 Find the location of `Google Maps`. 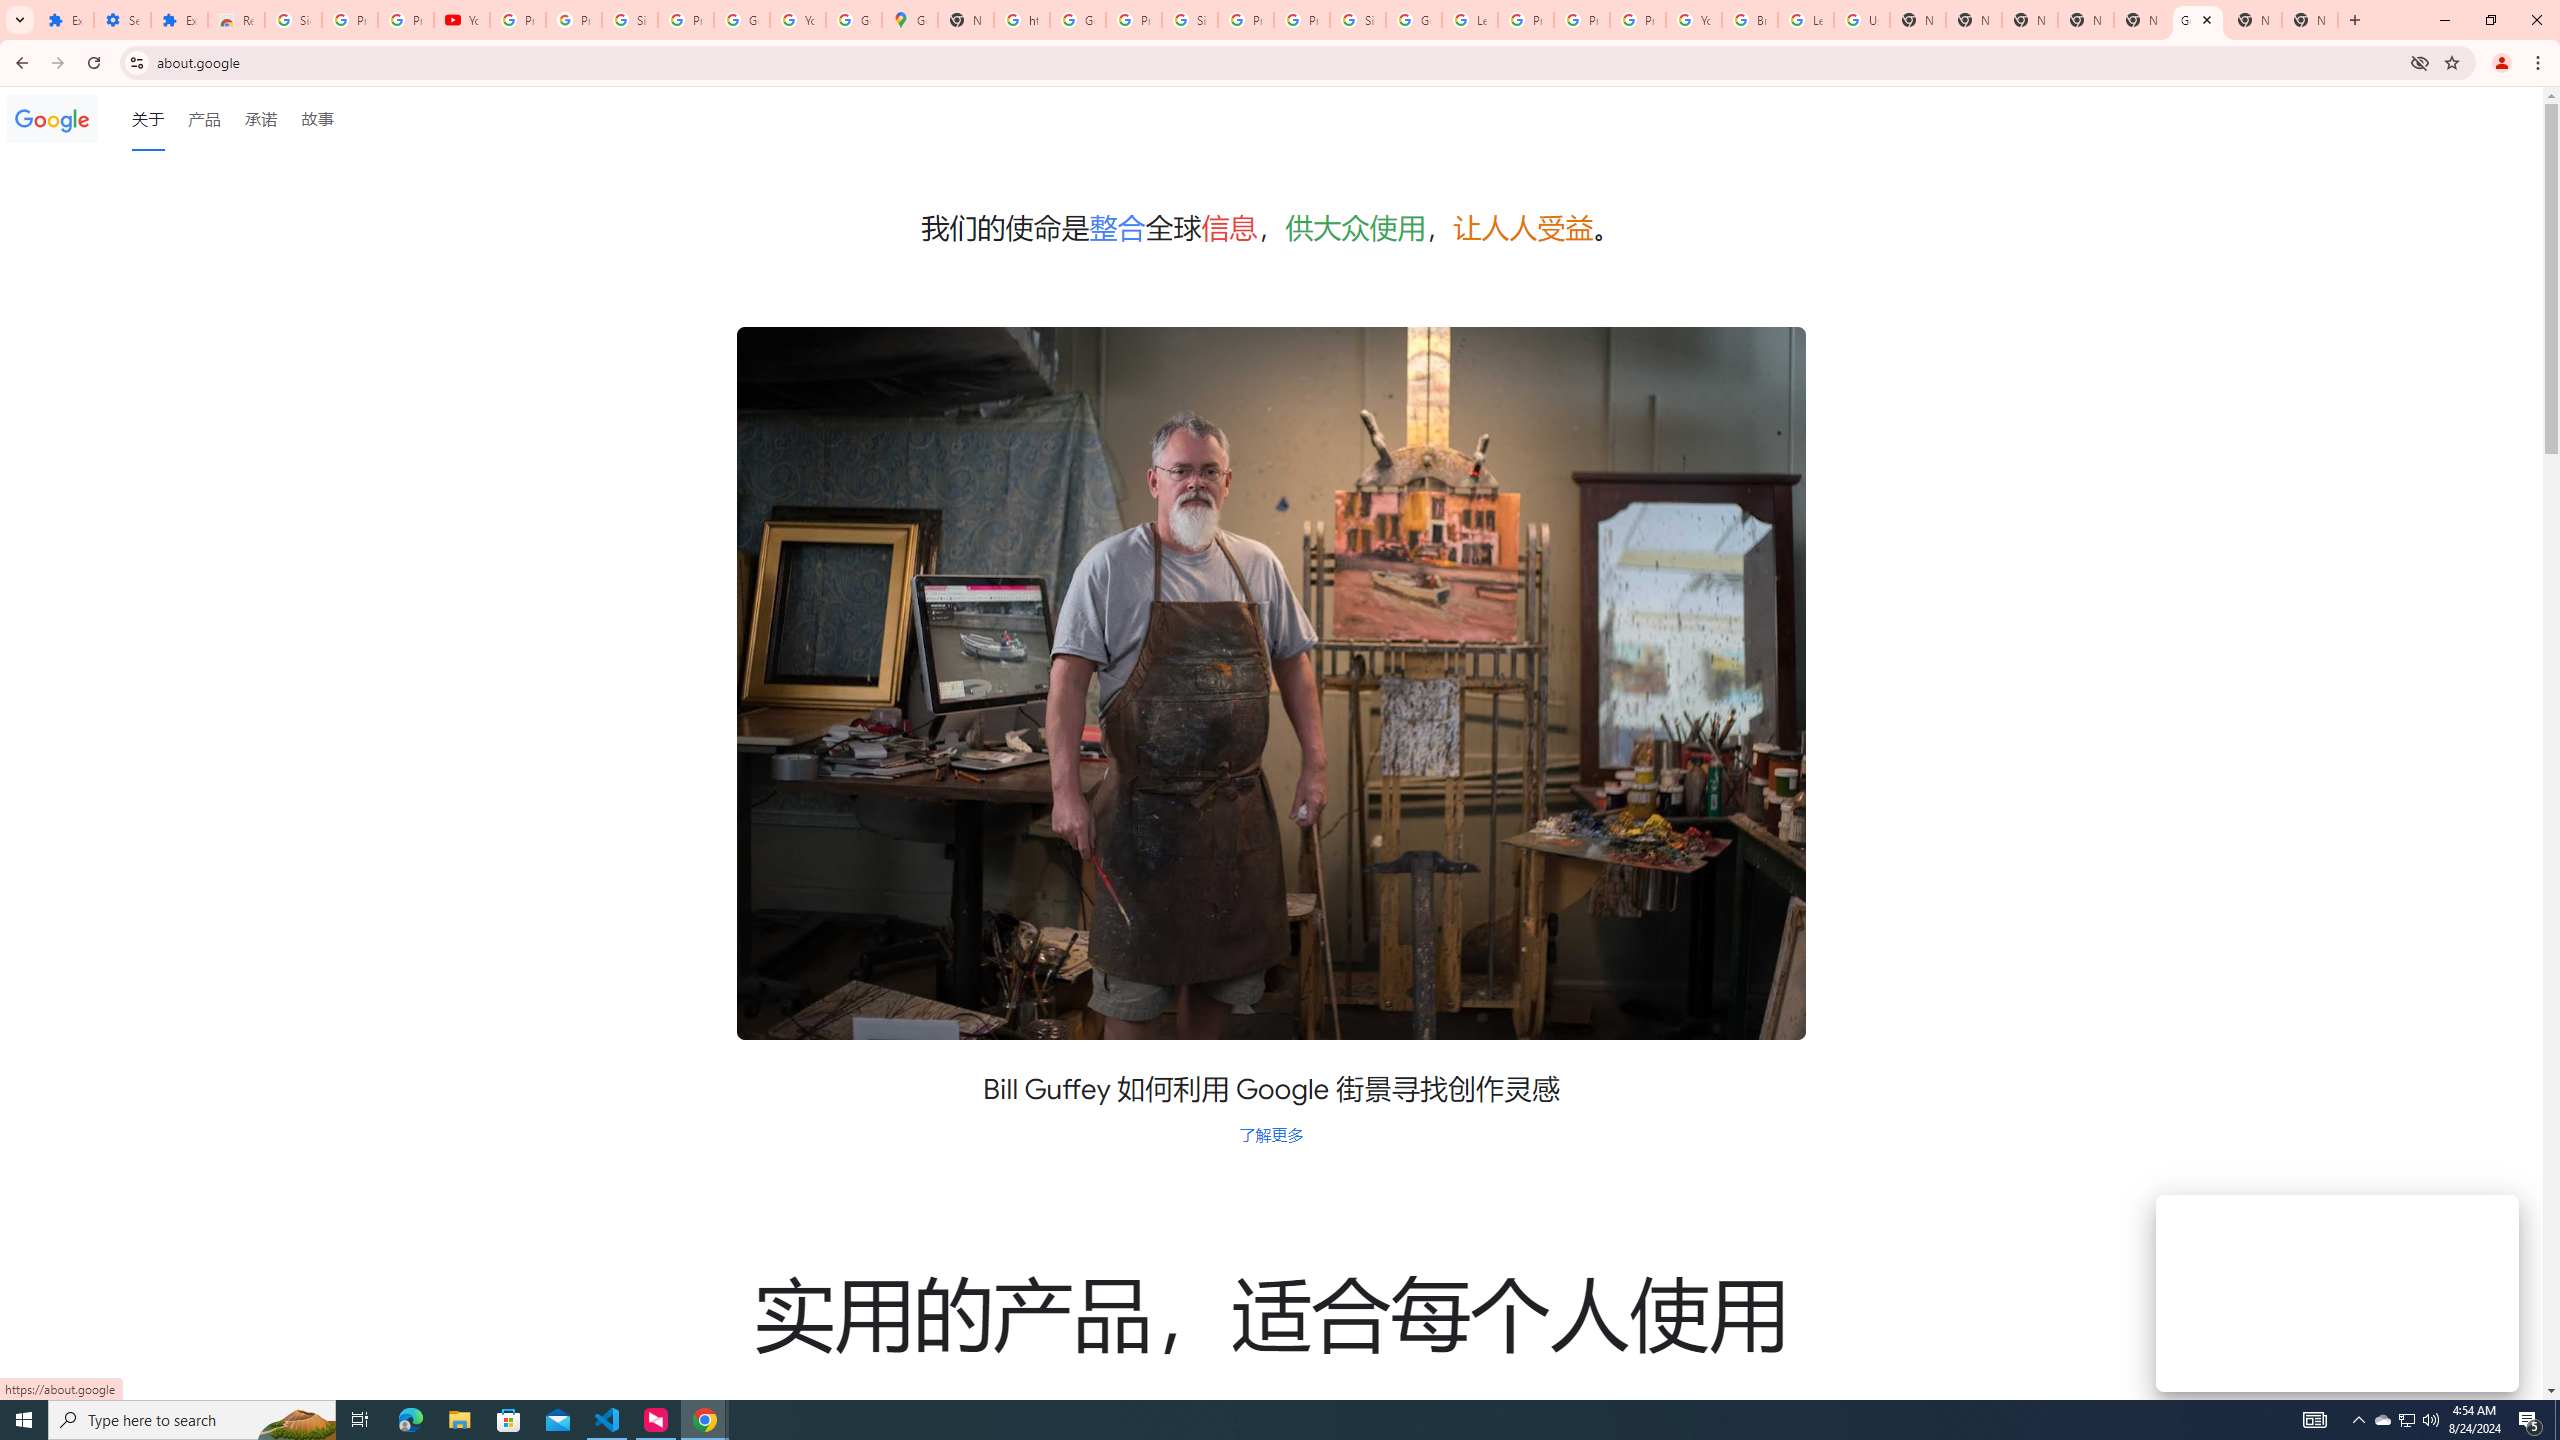

Google Maps is located at coordinates (910, 20).